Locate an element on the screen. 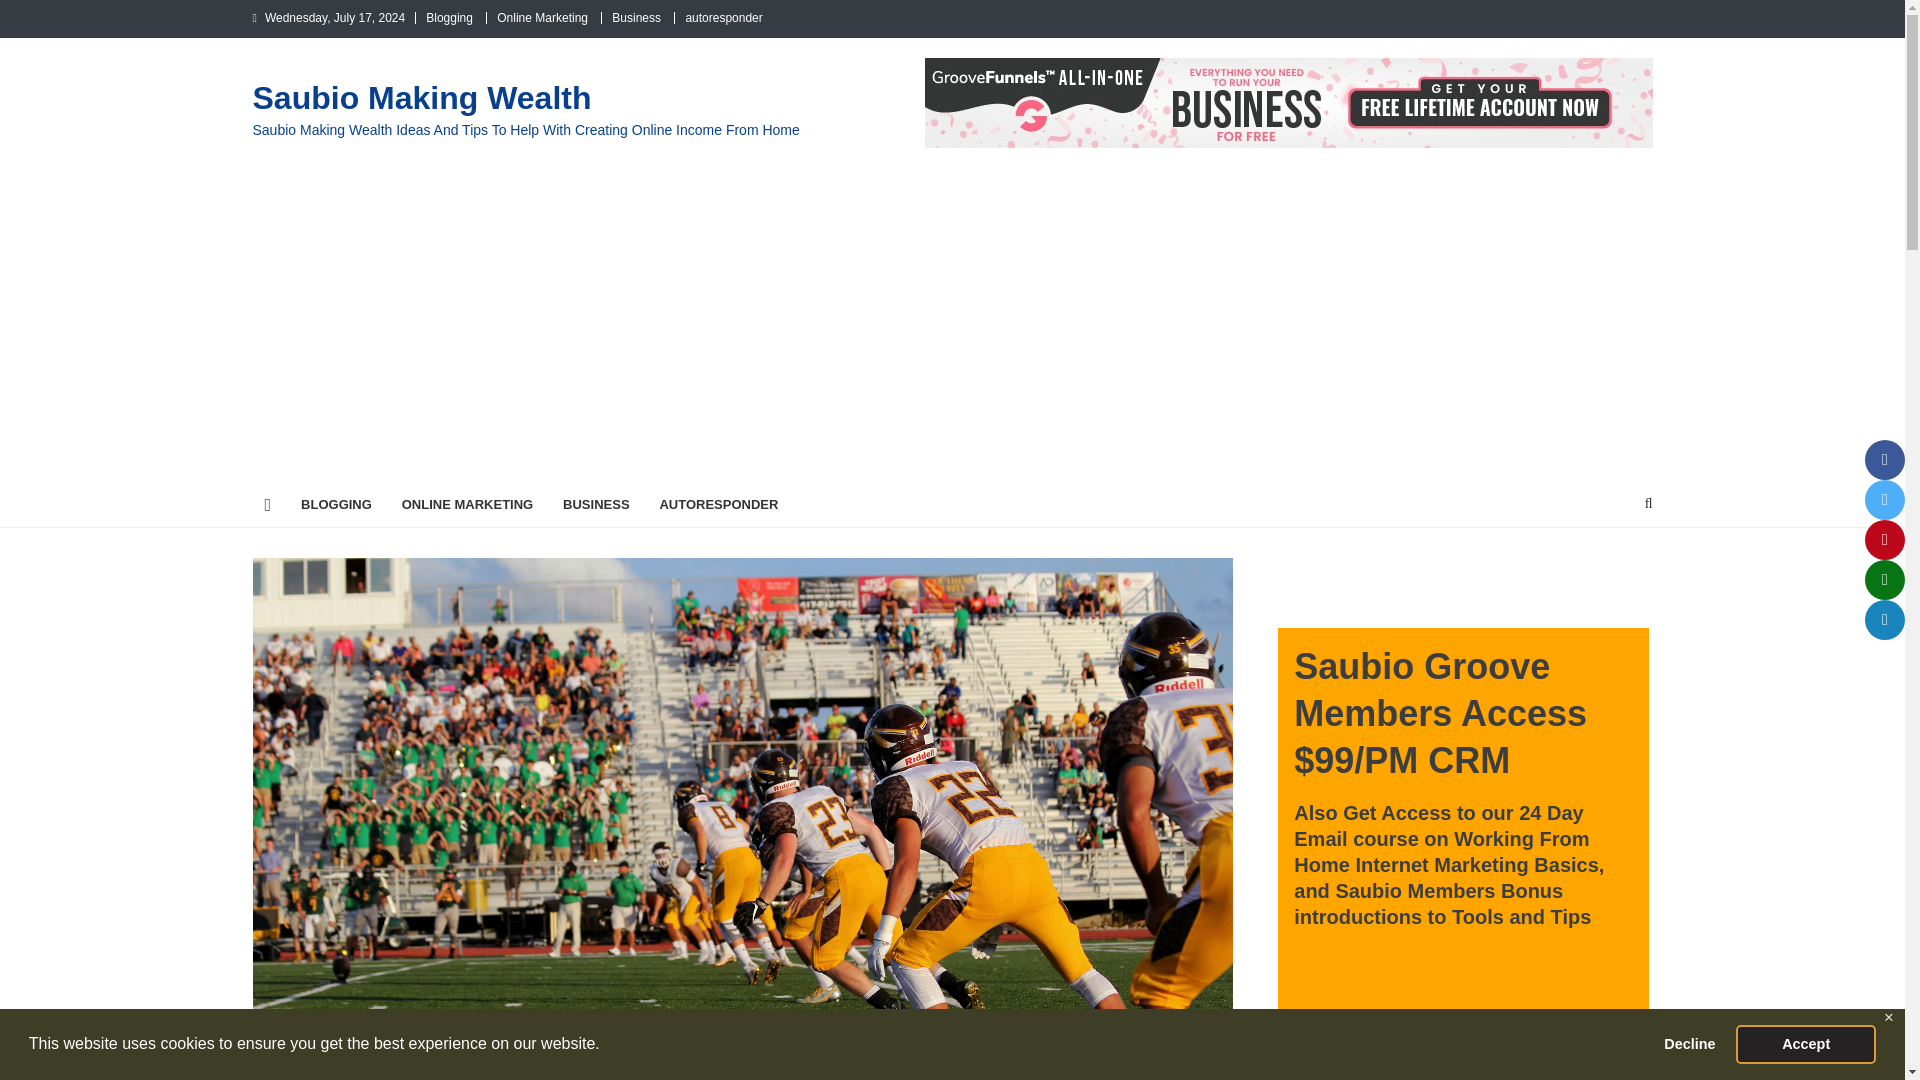 This screenshot has height=1080, width=1920. Search is located at coordinates (1610, 569).